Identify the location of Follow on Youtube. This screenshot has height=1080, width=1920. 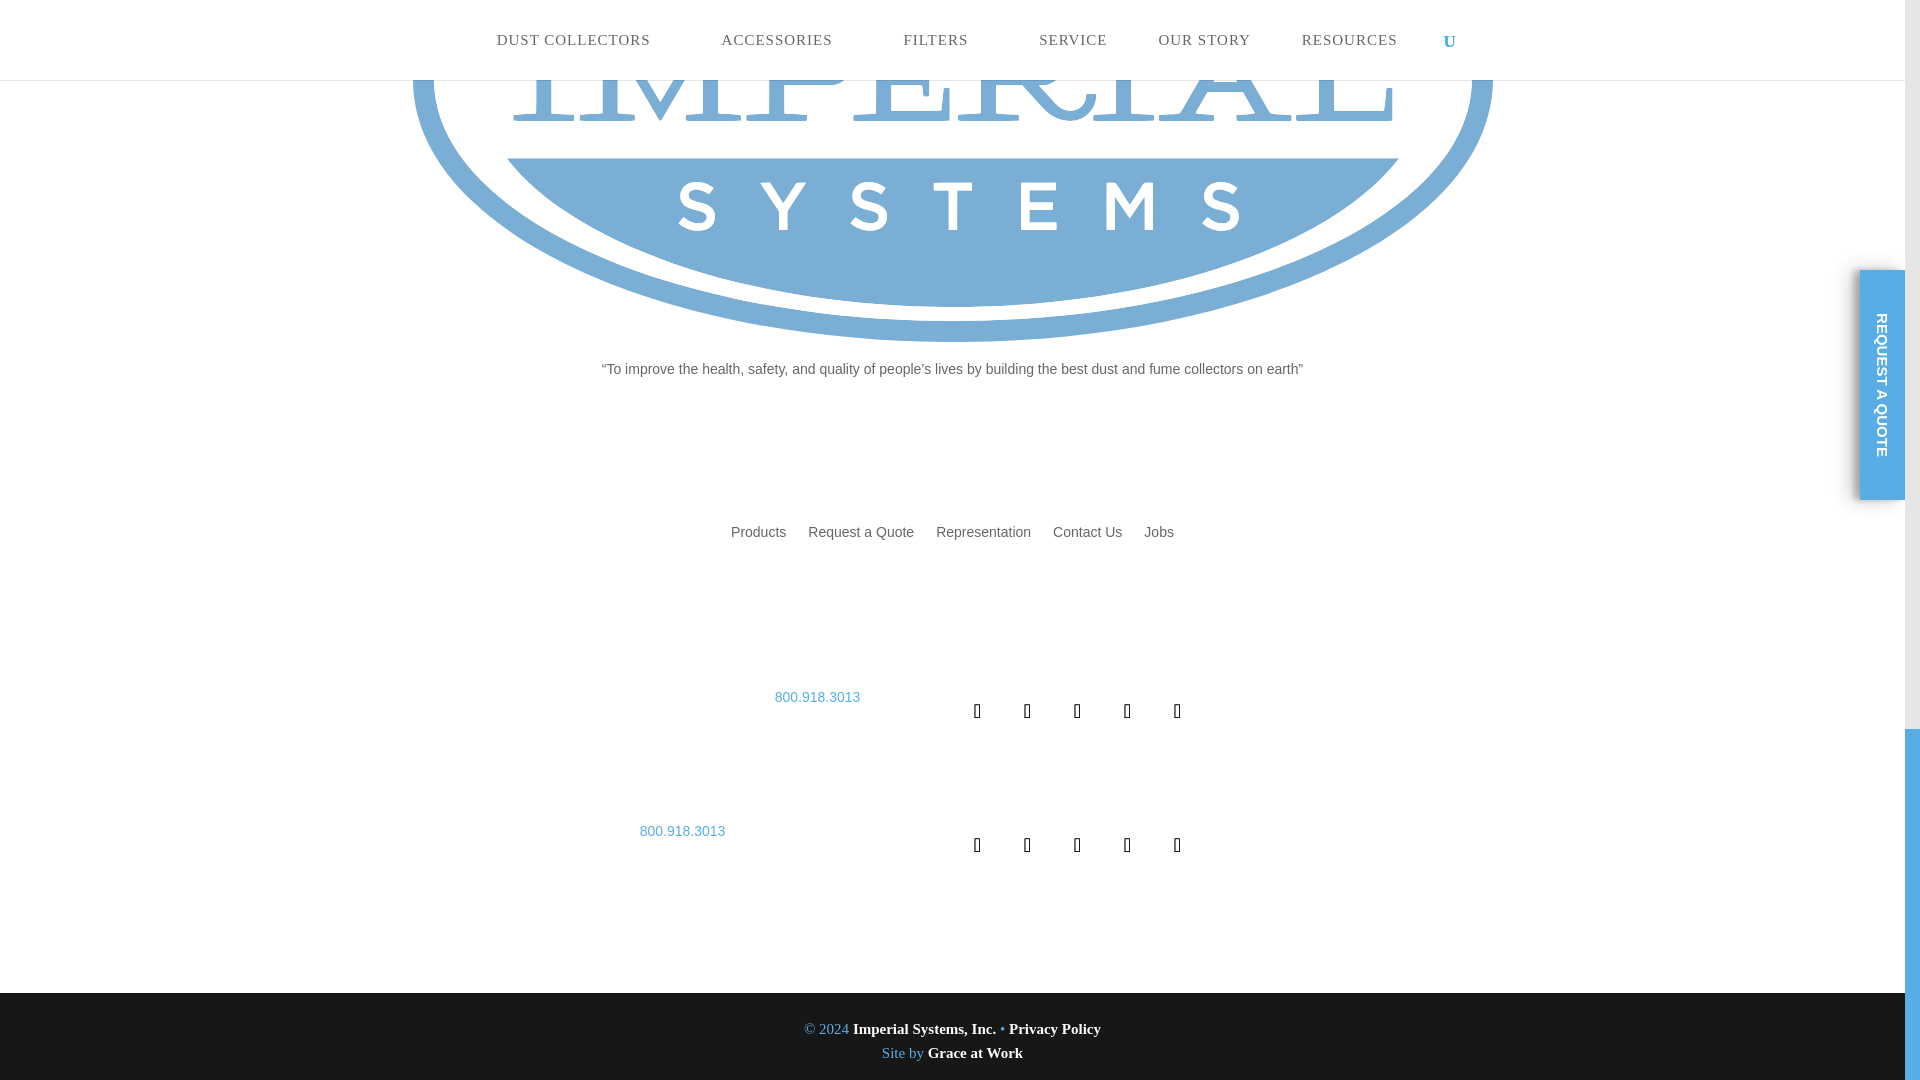
(1127, 710).